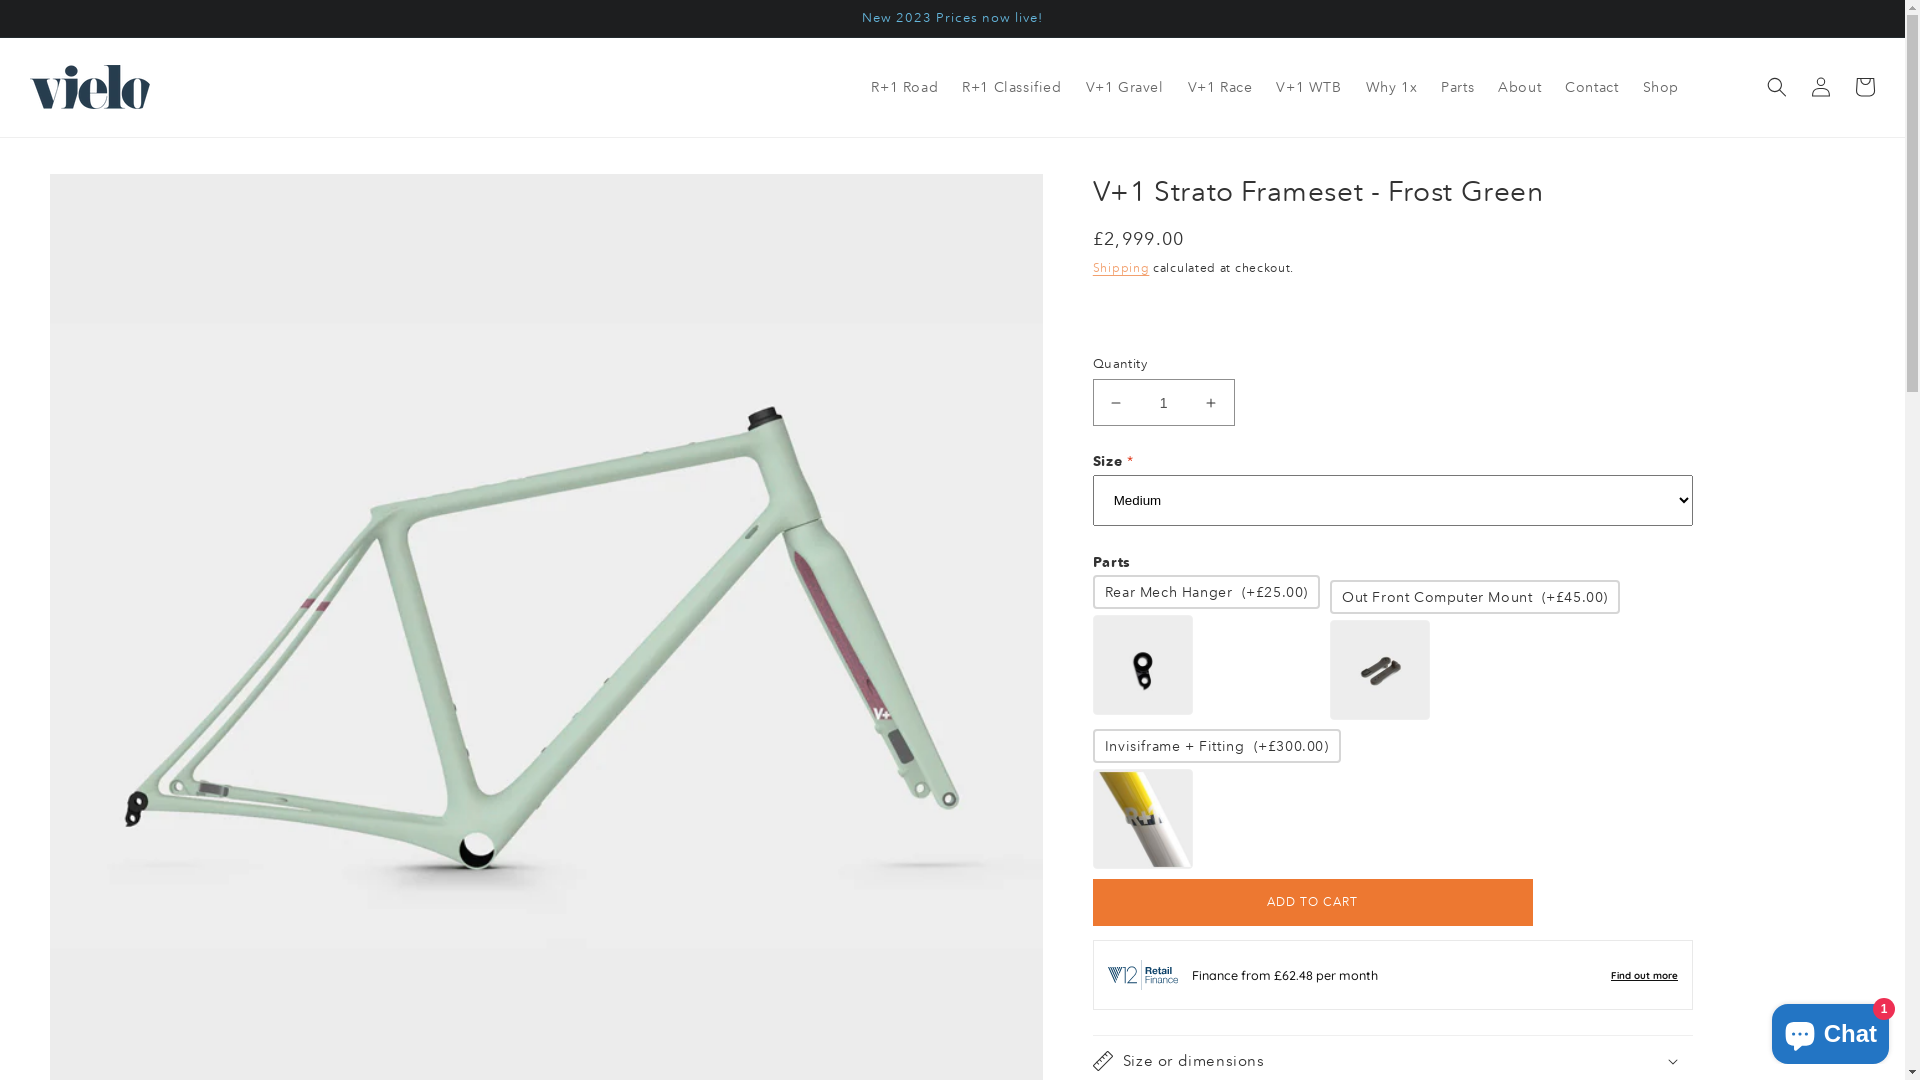 The height and width of the screenshot is (1080, 1920). What do you see at coordinates (1122, 268) in the screenshot?
I see `Shipping` at bounding box center [1122, 268].